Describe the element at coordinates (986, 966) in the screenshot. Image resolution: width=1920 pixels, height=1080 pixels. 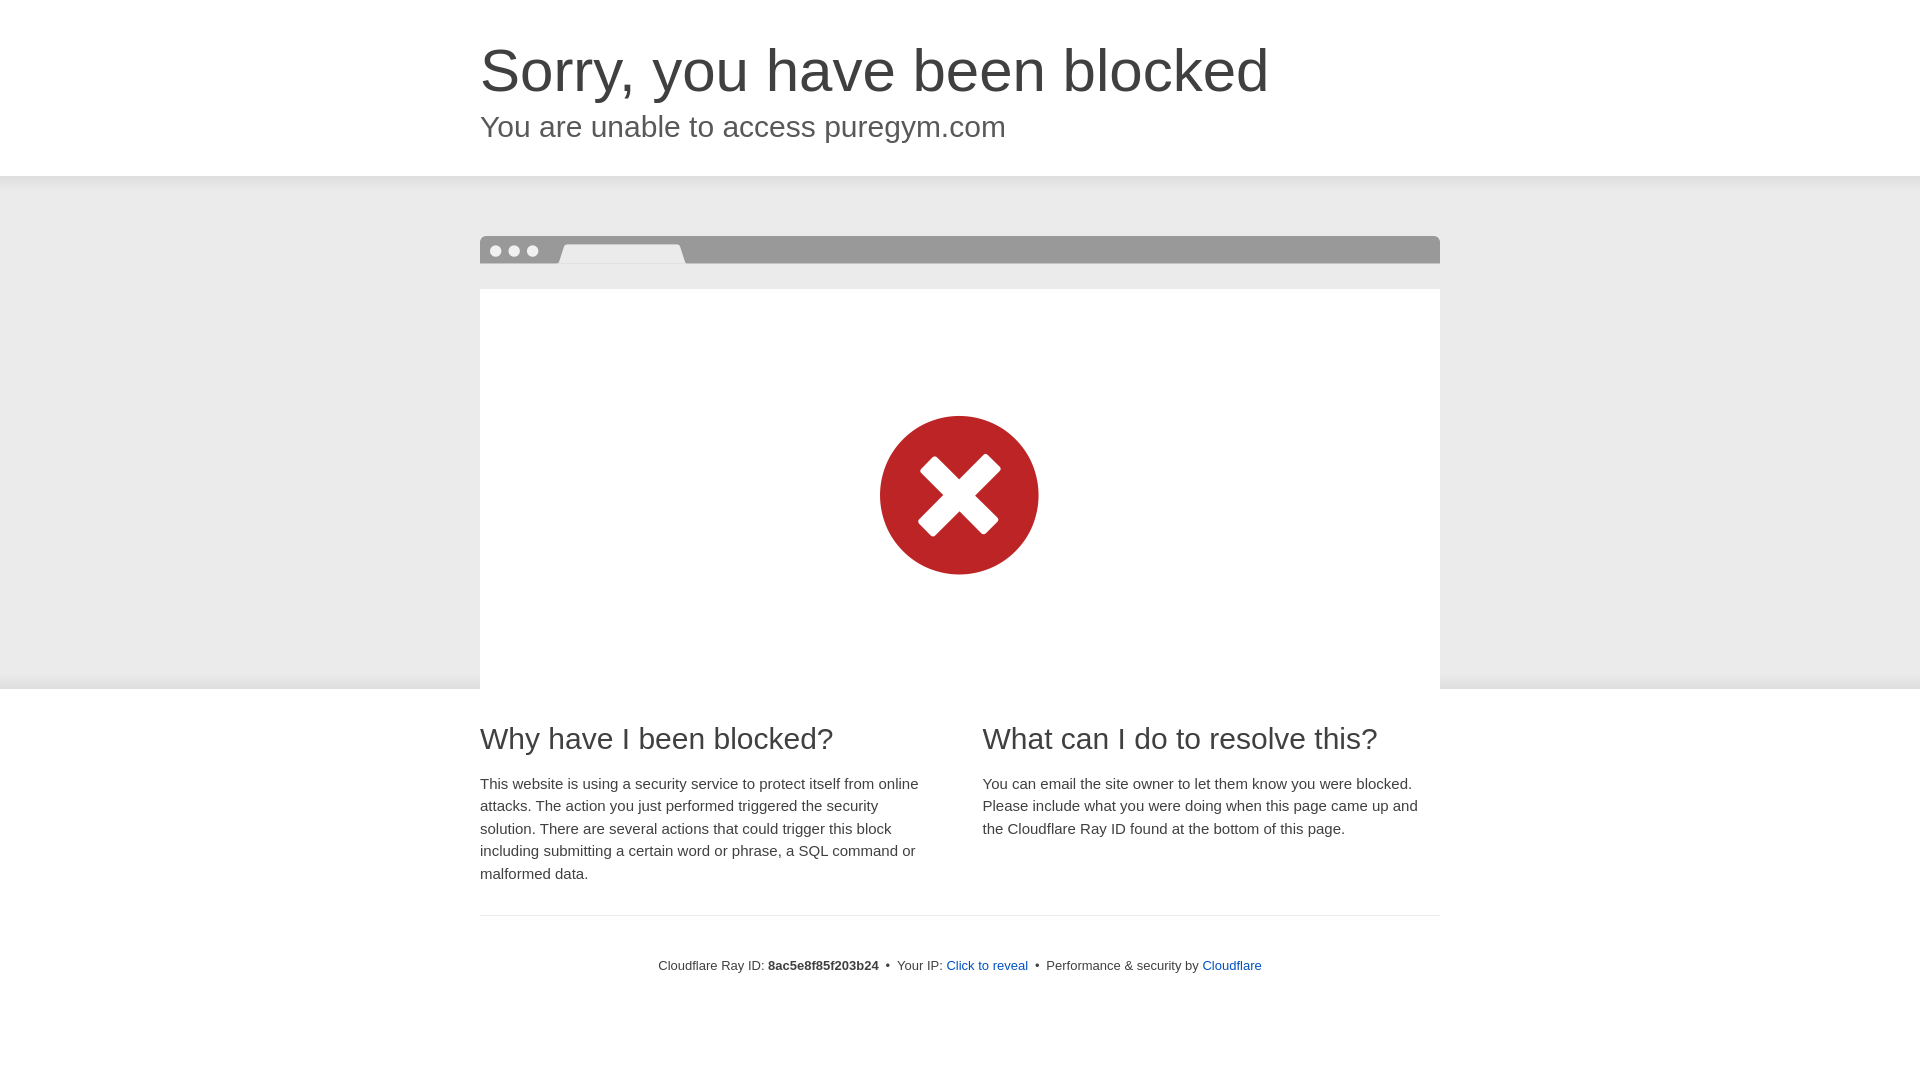
I see `Click to reveal` at that location.